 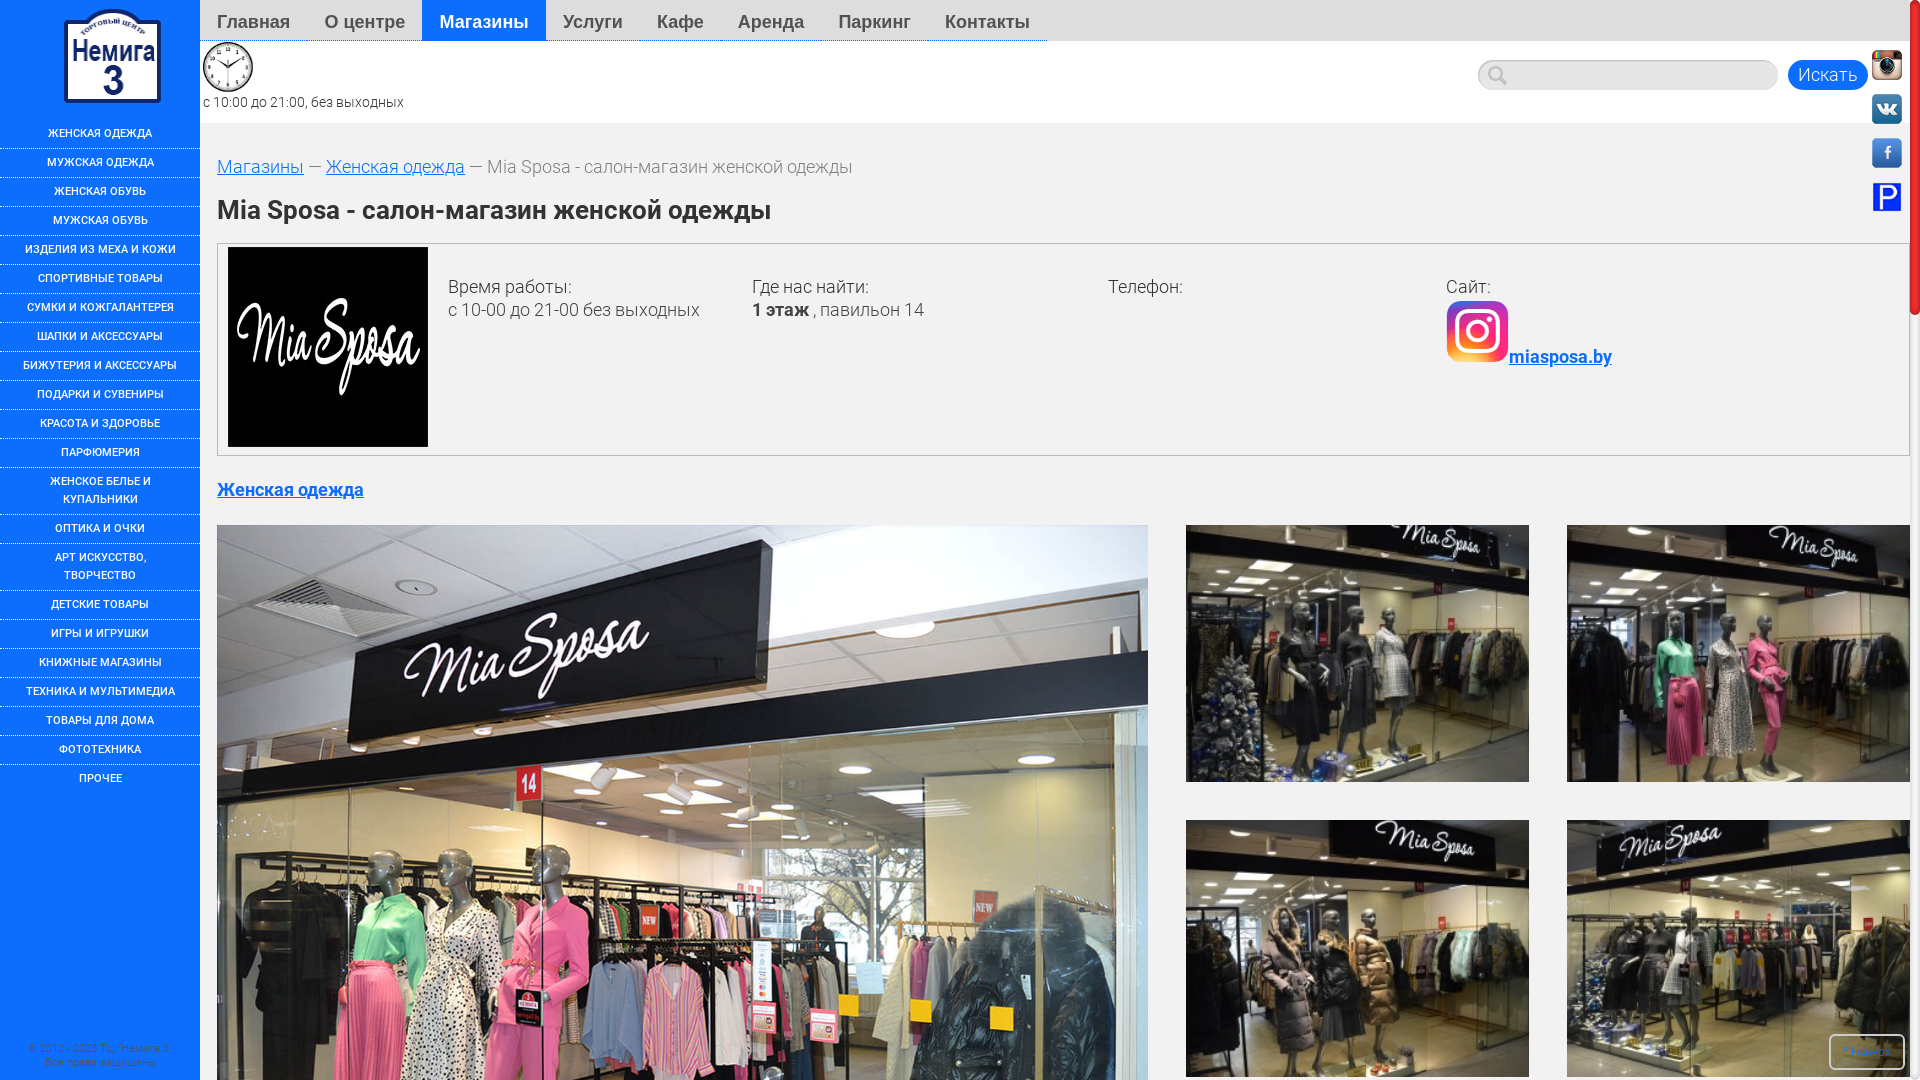 What do you see at coordinates (328, 346) in the screenshot?
I see `Mia Sposa` at bounding box center [328, 346].